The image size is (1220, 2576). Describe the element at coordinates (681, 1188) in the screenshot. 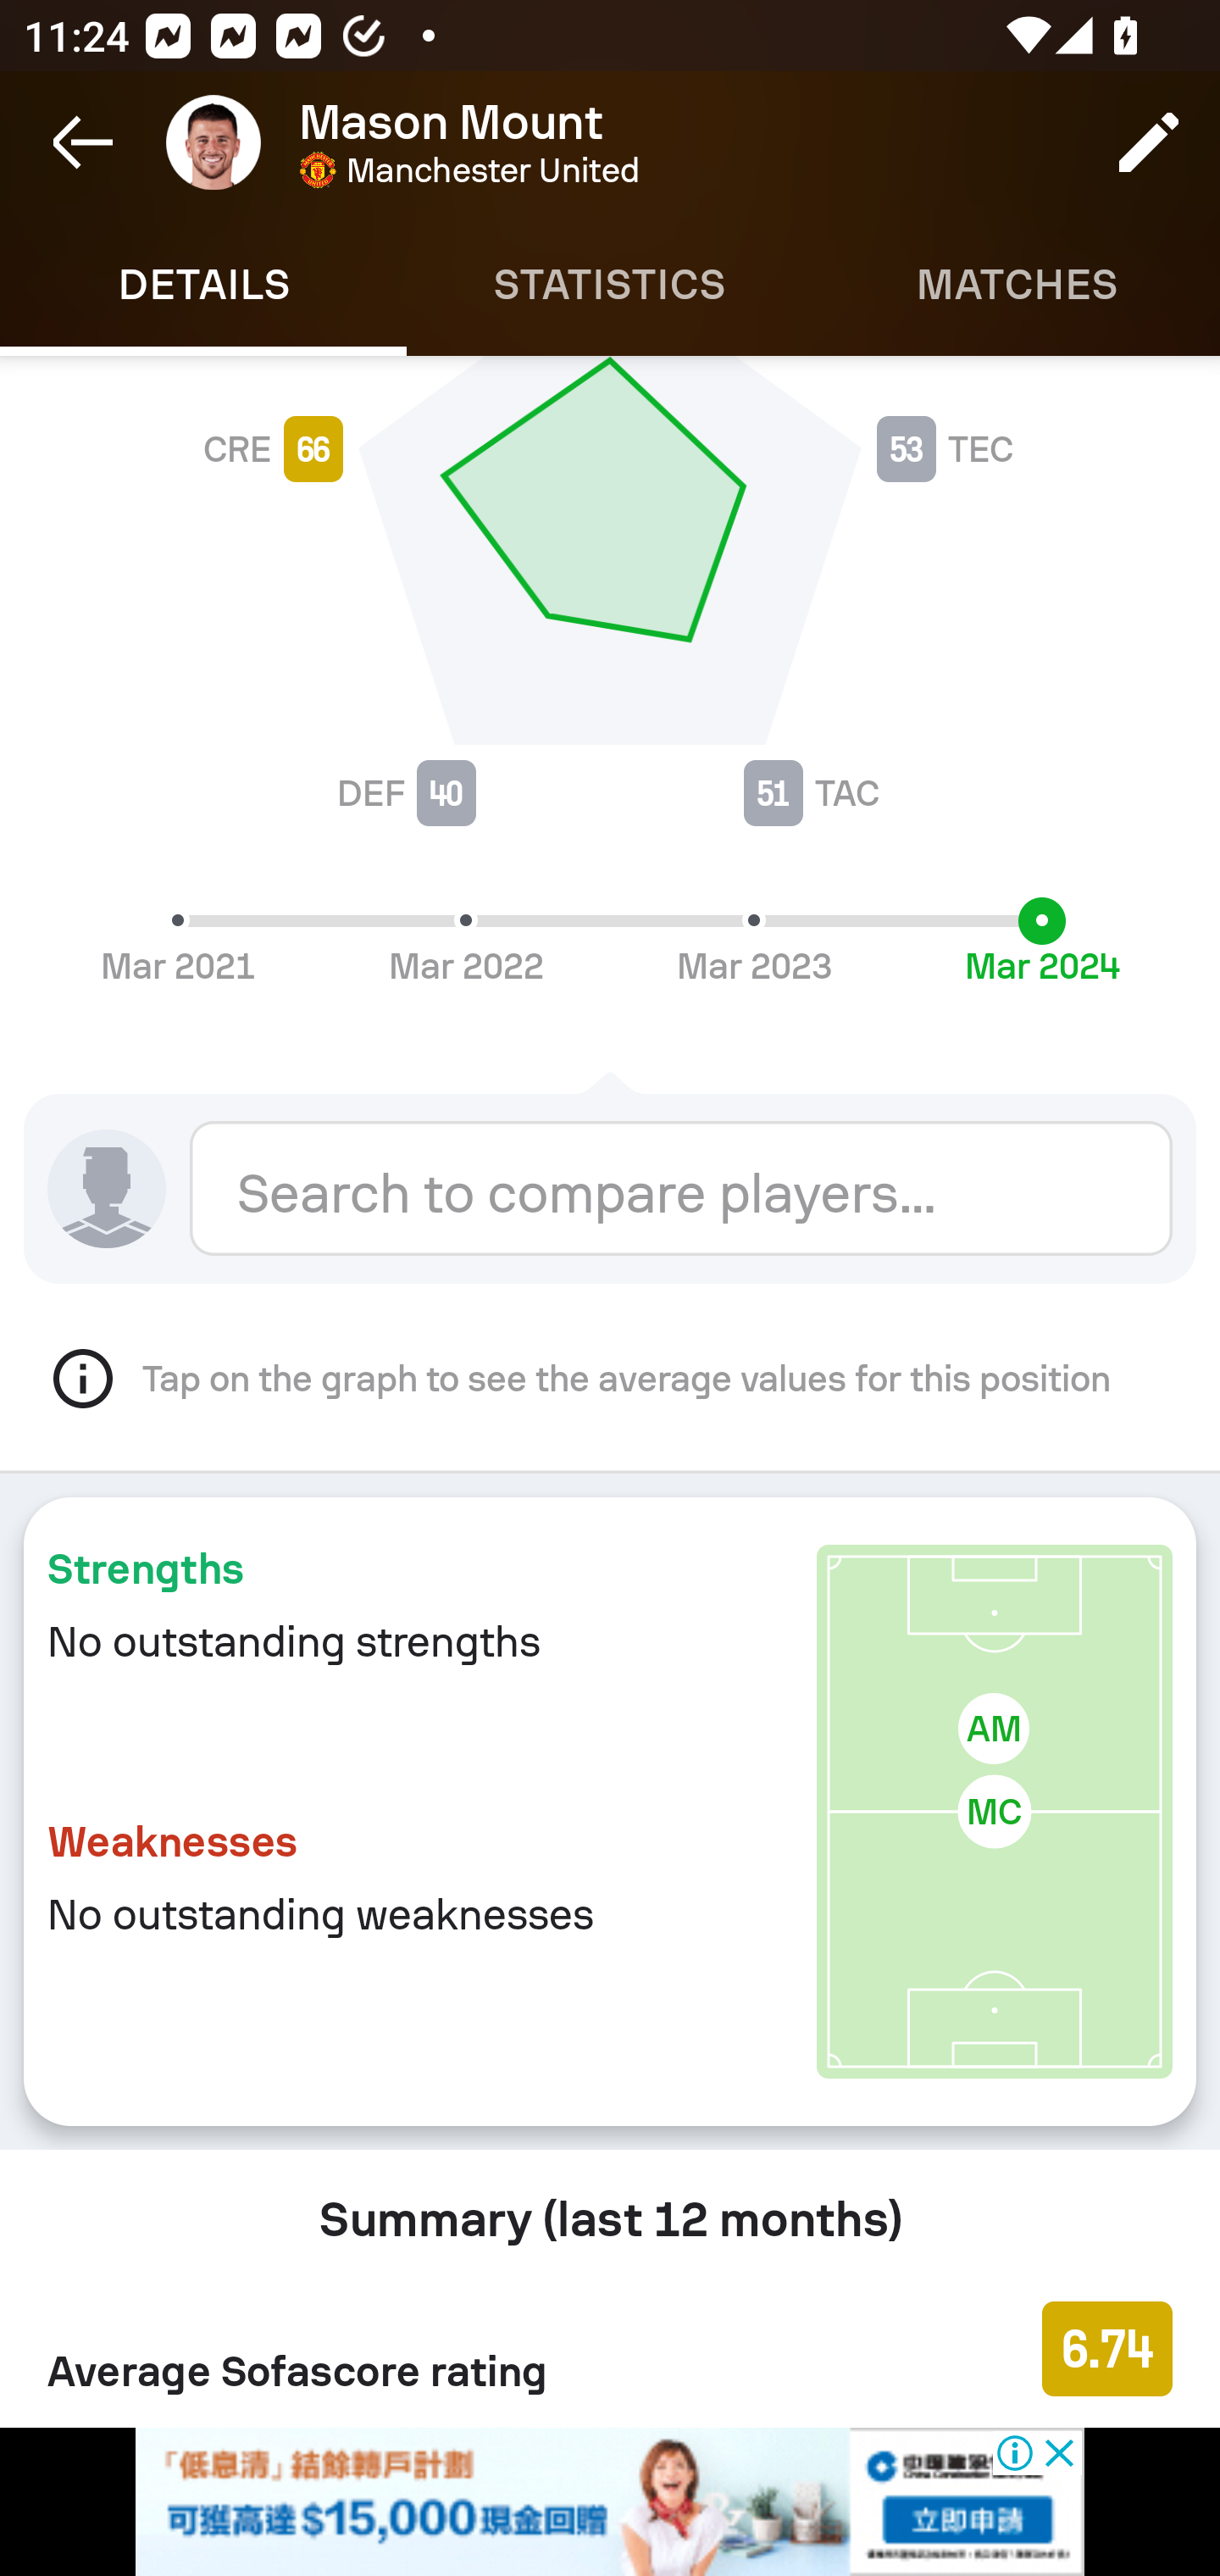

I see `Search to compare players…` at that location.